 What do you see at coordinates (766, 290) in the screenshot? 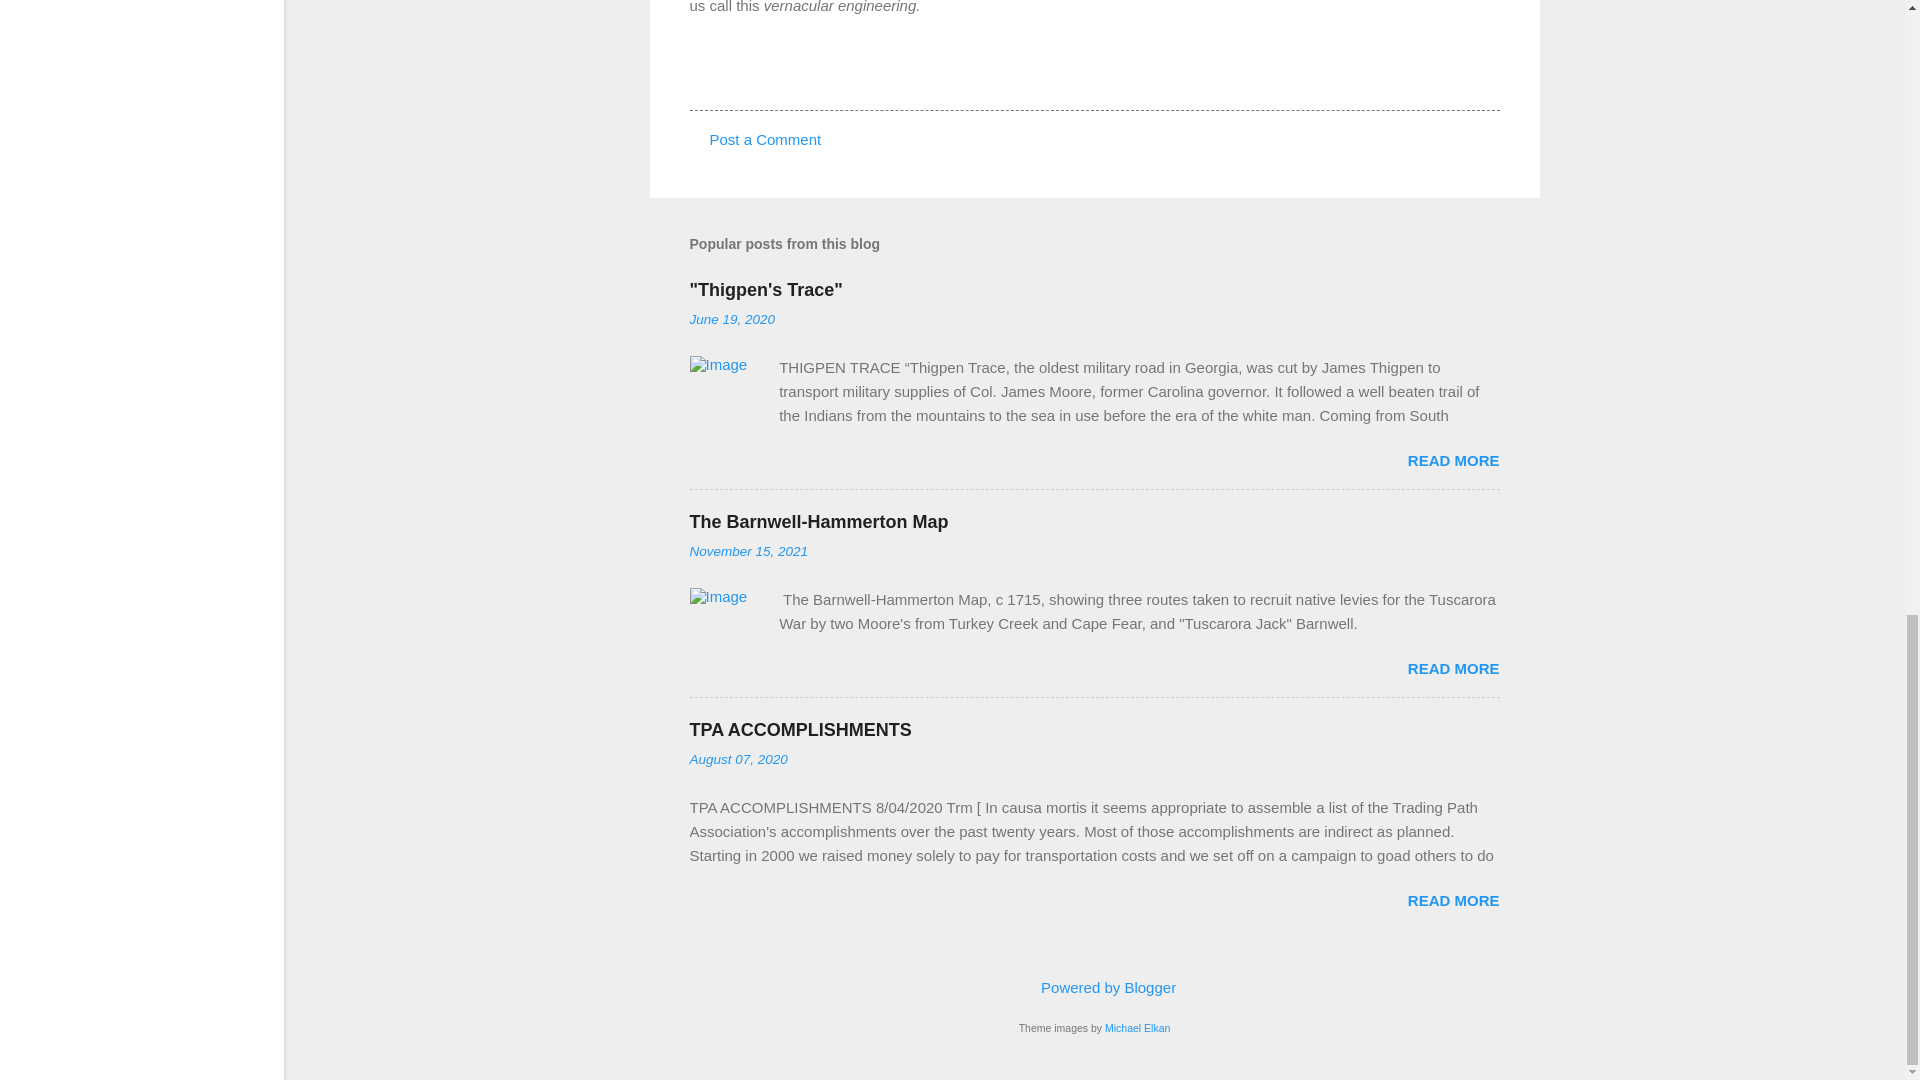
I see `"Thigpen's Trace"` at bounding box center [766, 290].